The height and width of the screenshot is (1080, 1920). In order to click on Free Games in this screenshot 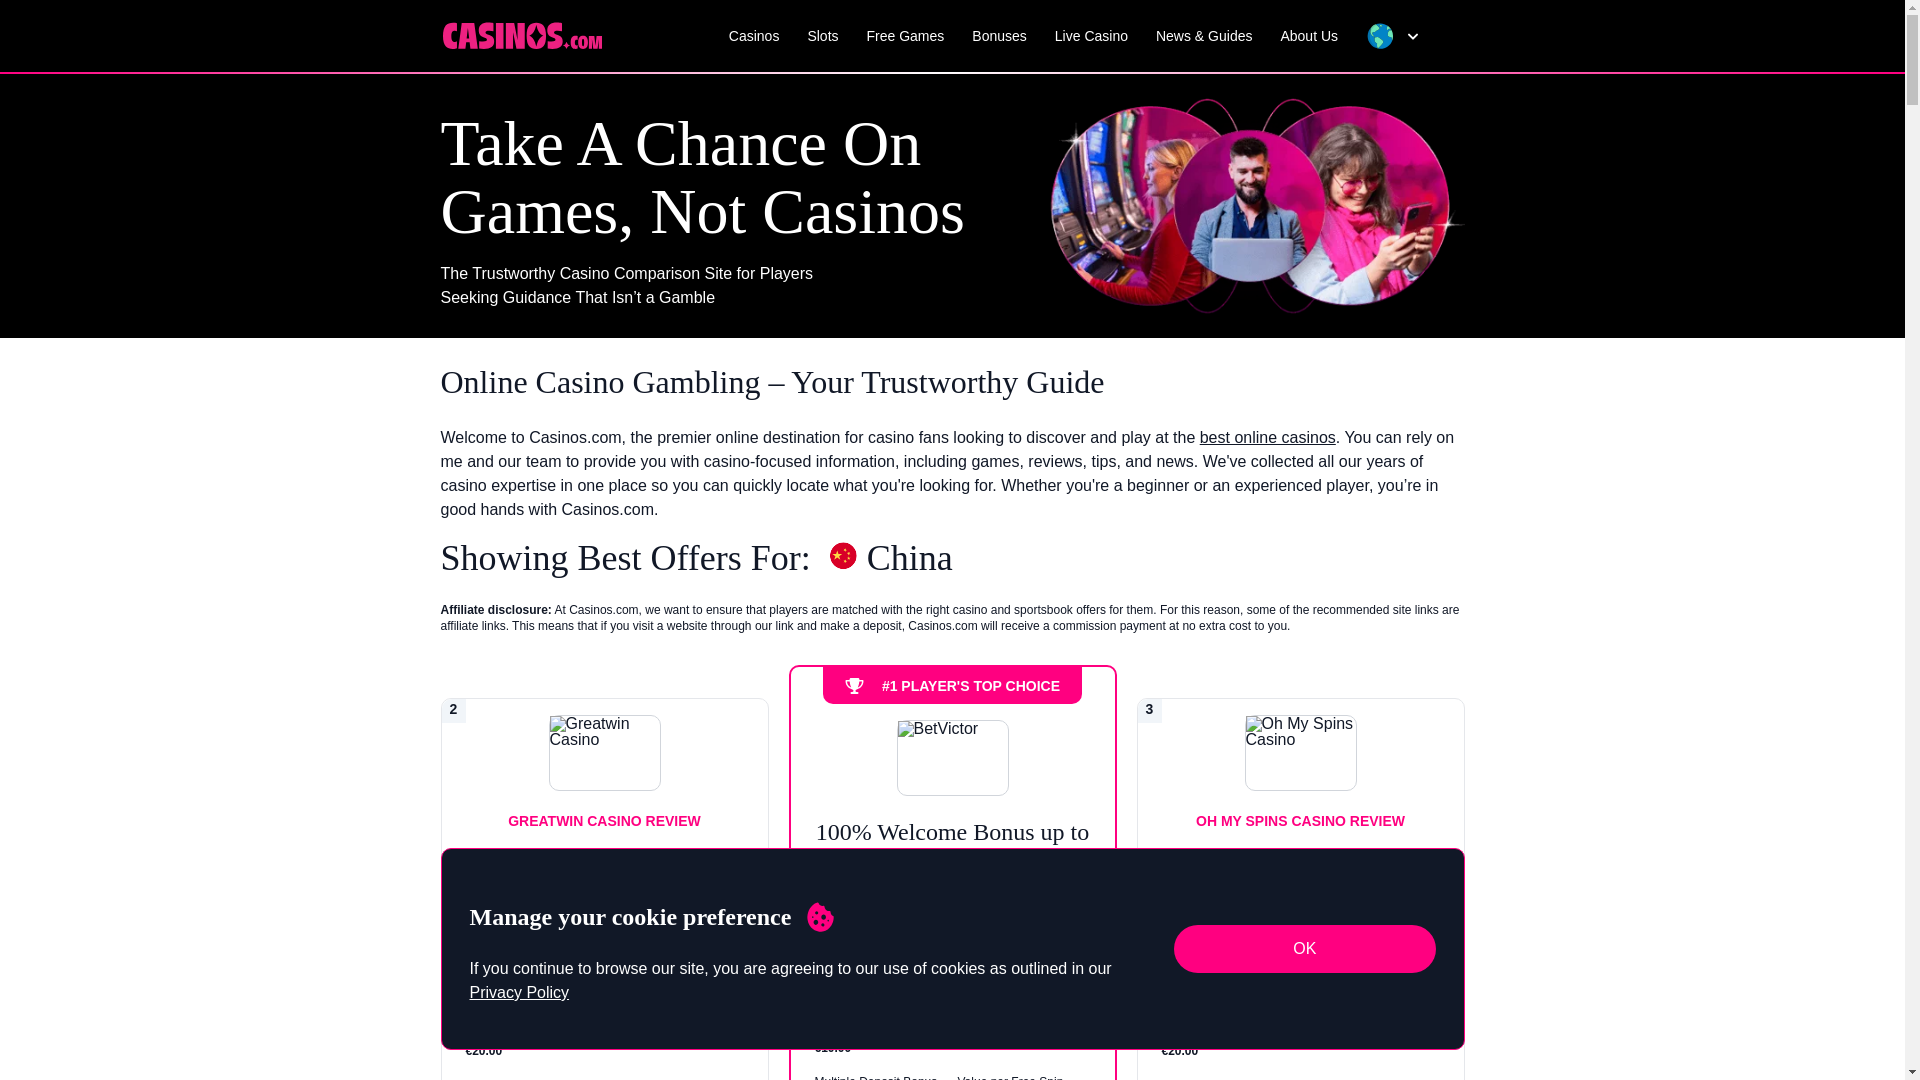, I will do `click(906, 36)`.